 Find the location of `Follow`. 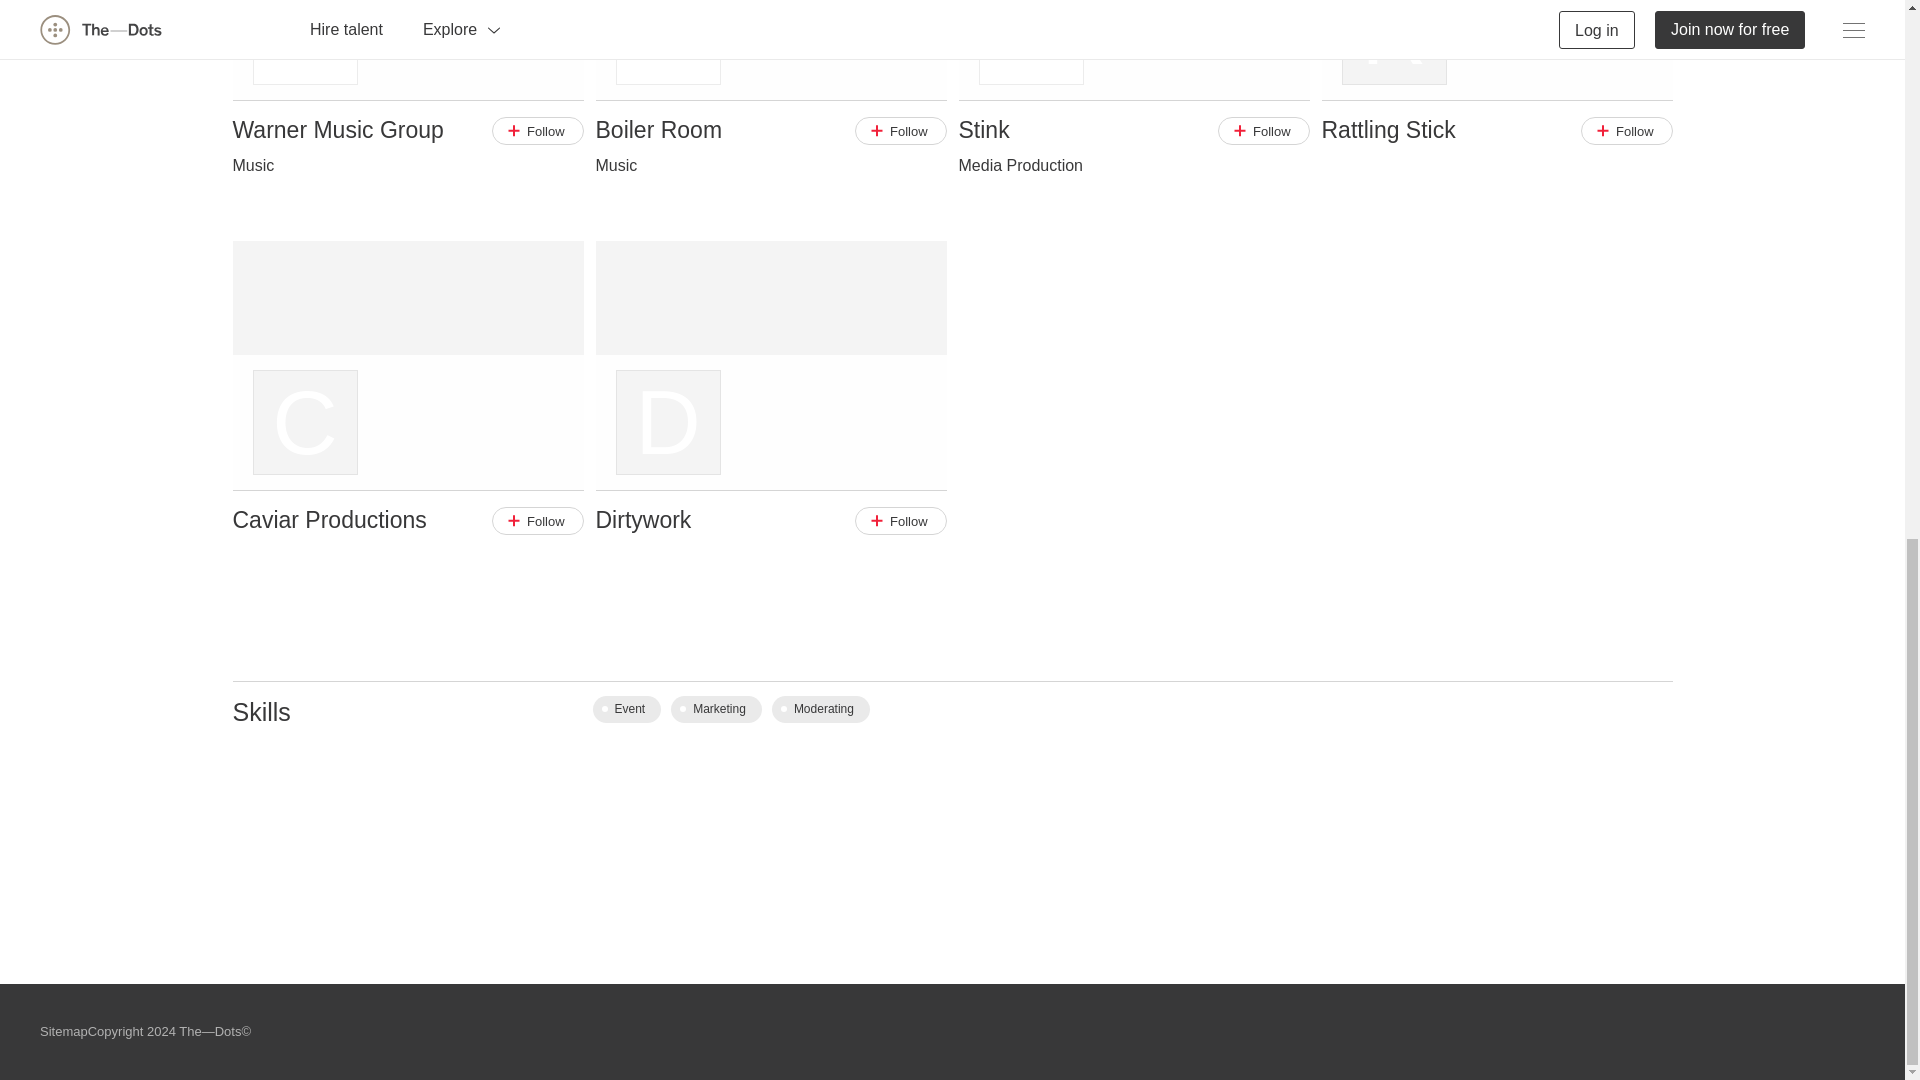

Follow is located at coordinates (537, 130).